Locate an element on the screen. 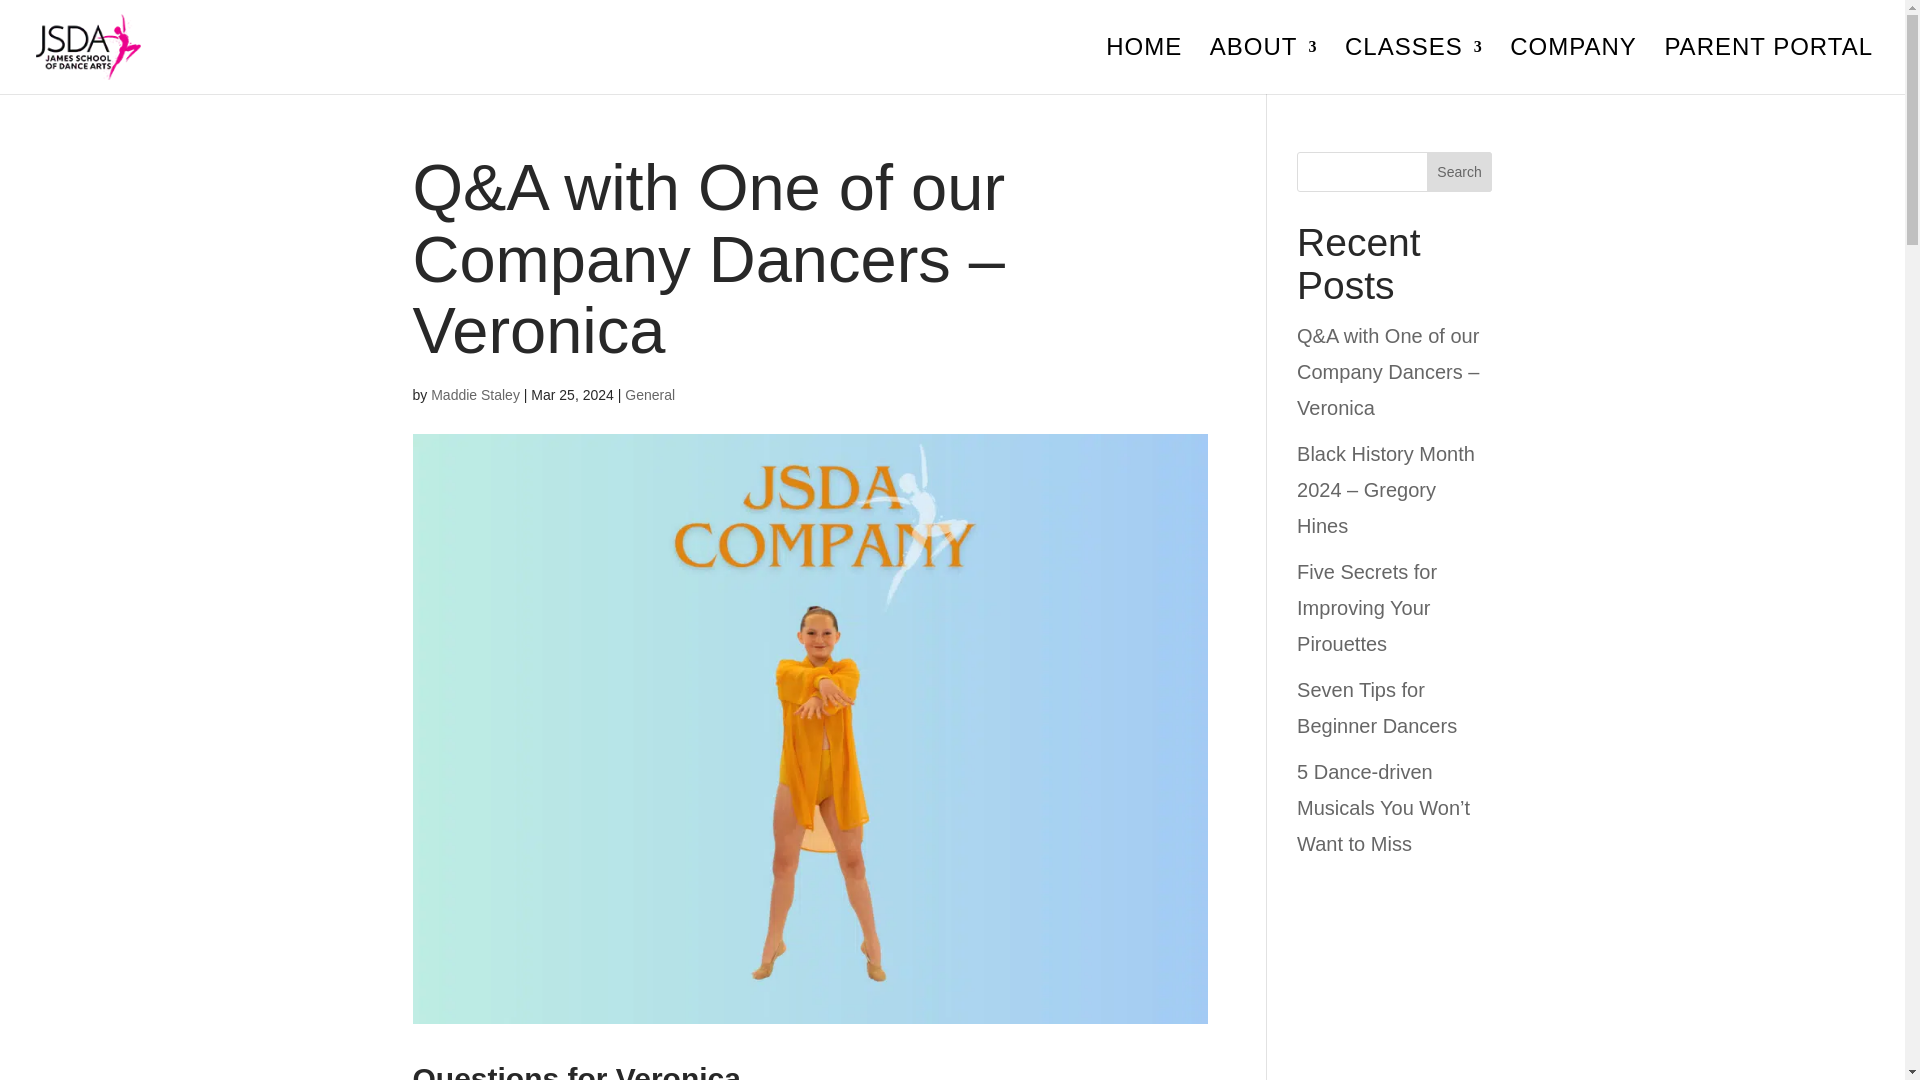 This screenshot has width=1920, height=1080. Seven Tips for Beginner Dancers is located at coordinates (1377, 708).